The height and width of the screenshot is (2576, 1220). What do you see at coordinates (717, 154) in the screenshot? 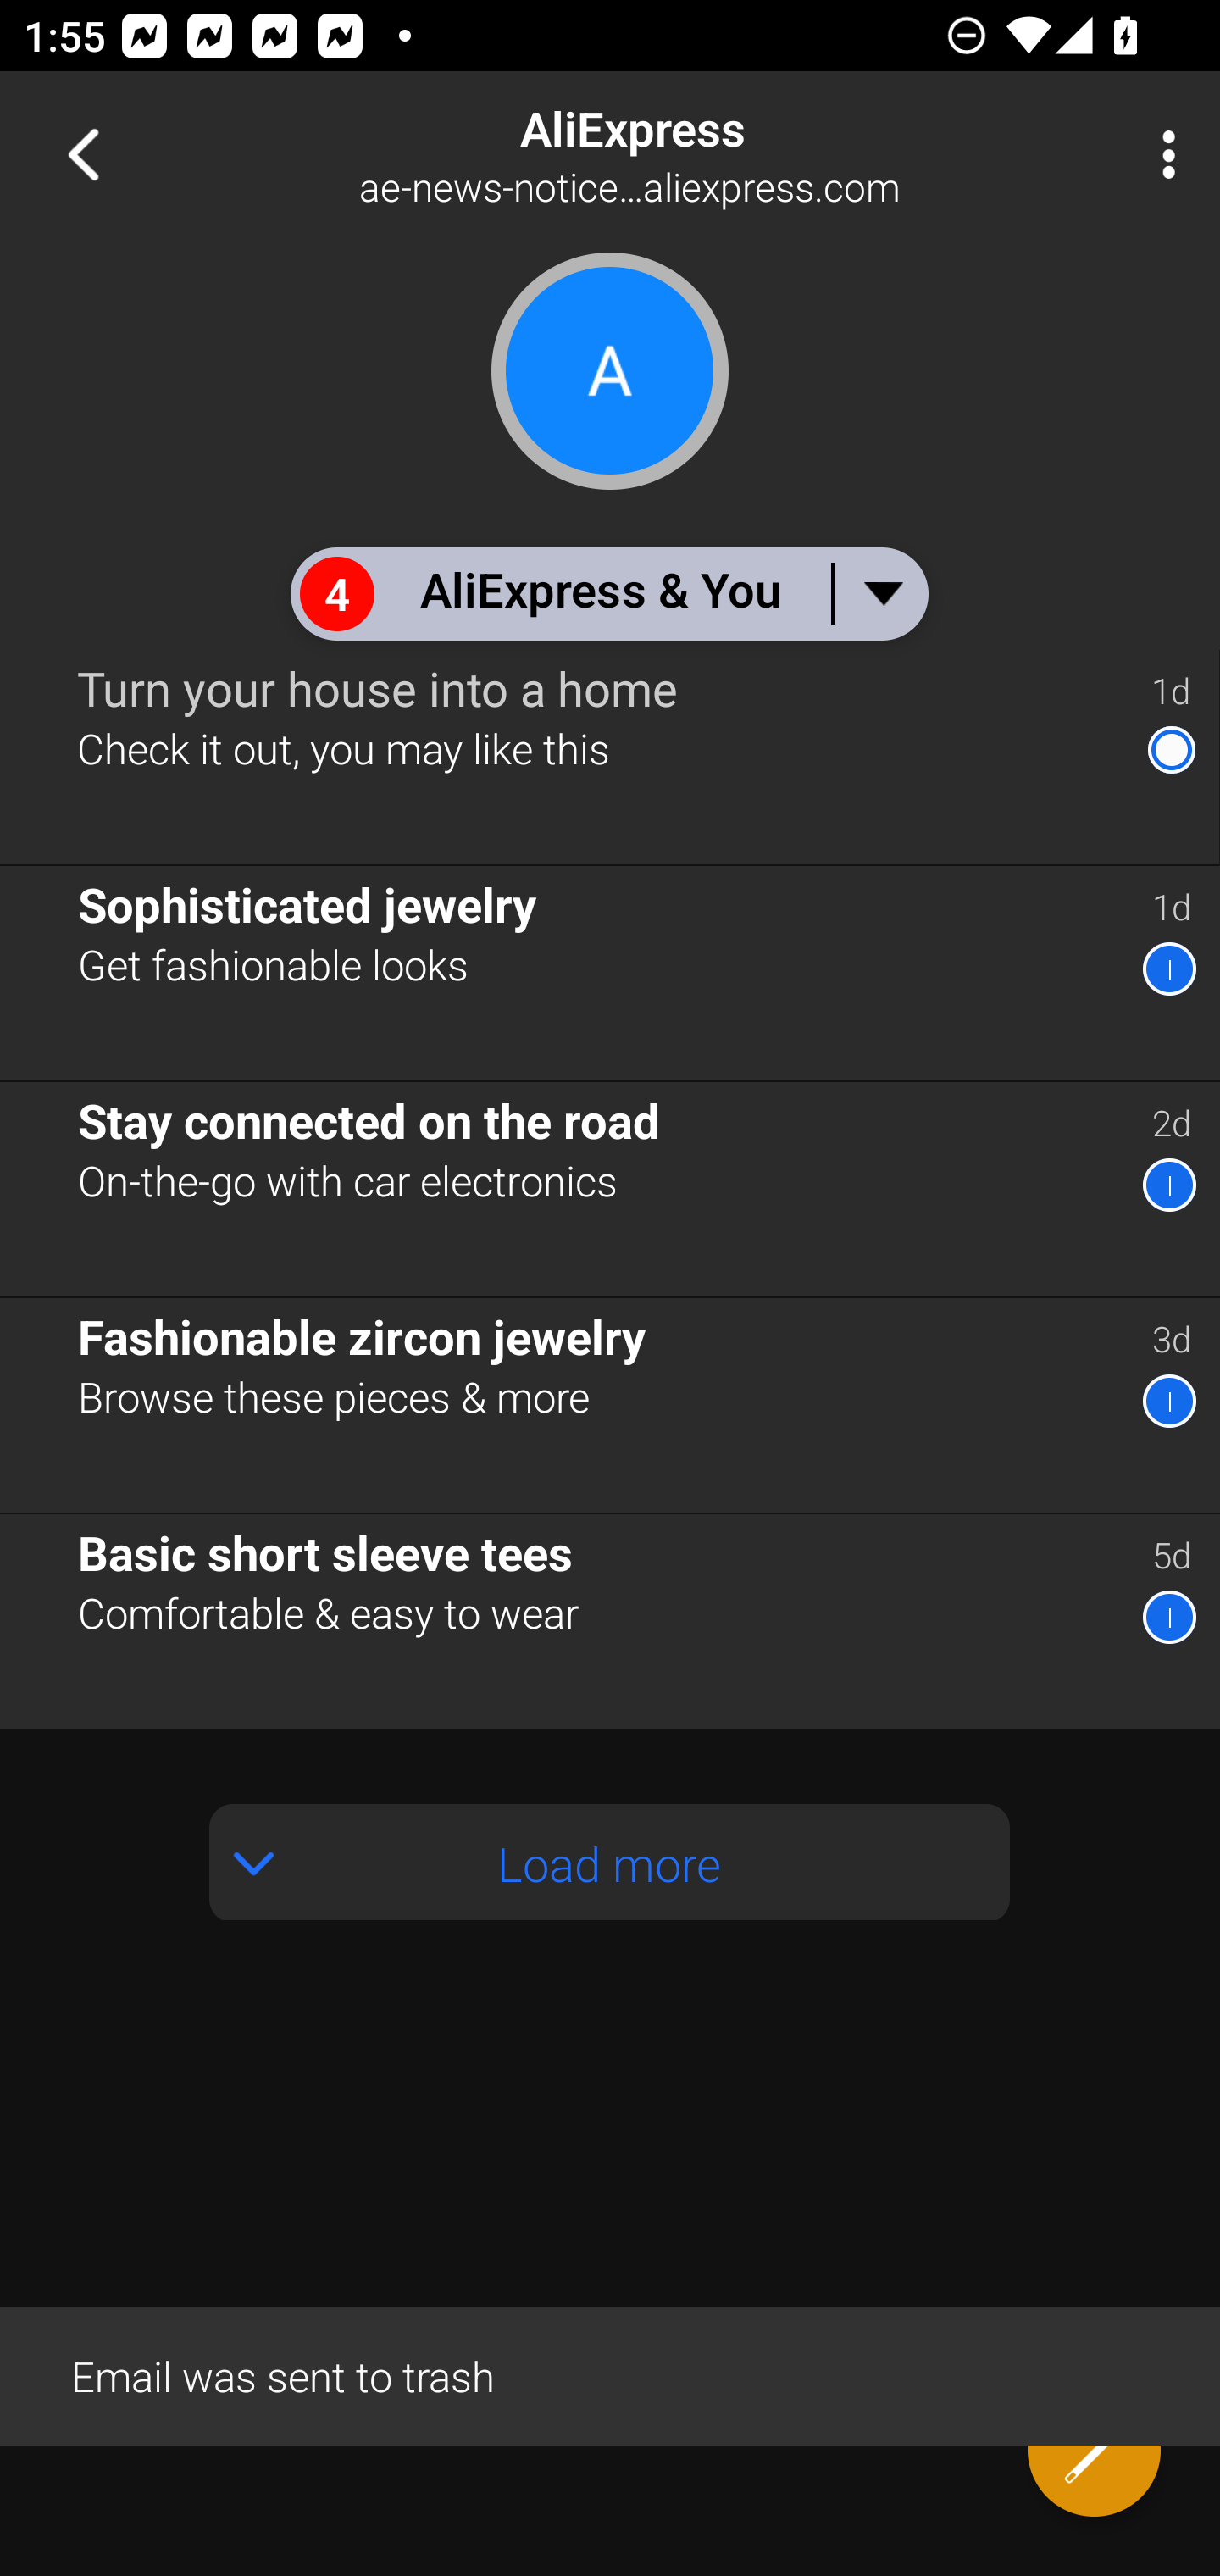
I see `AliExpress ae-news-notice03@mail.aliexpress.com` at bounding box center [717, 154].